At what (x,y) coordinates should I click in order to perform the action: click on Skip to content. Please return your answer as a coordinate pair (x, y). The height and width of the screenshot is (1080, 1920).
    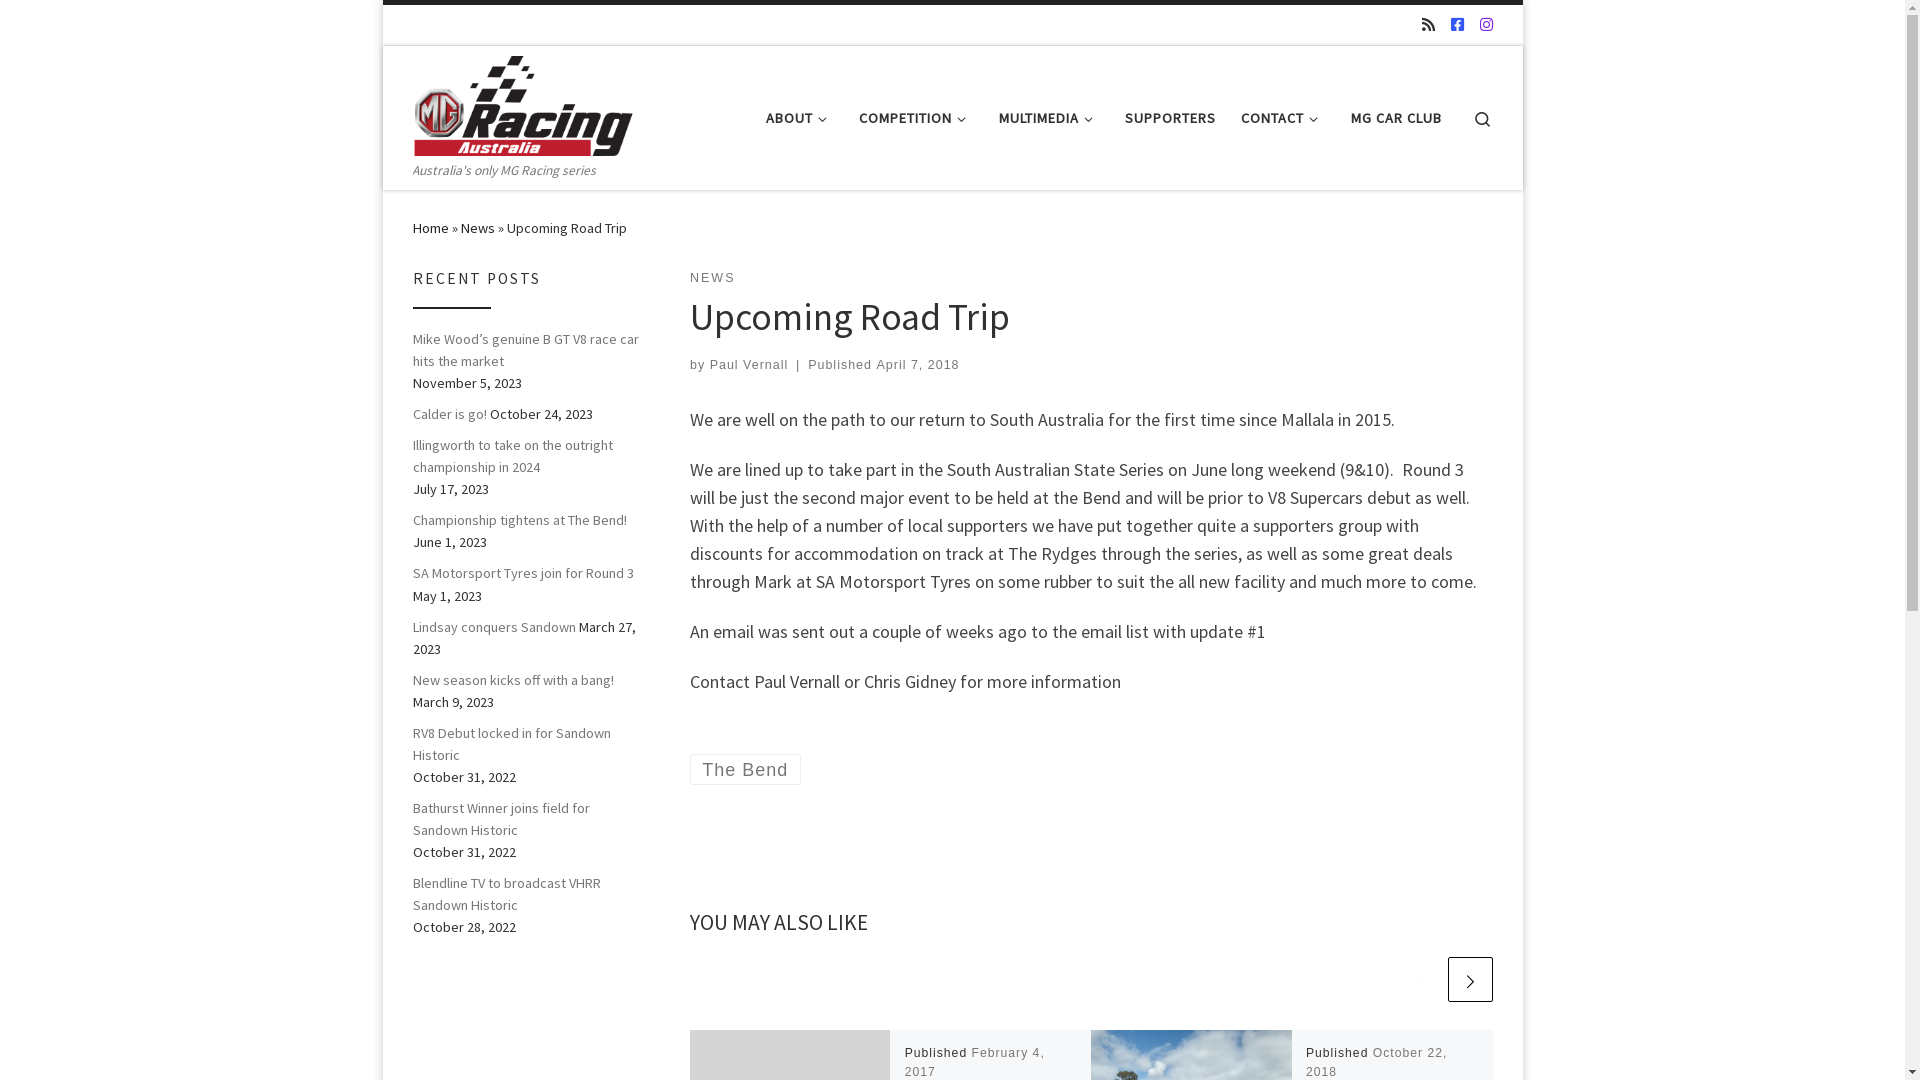
    Looking at the image, I should click on (76, 28).